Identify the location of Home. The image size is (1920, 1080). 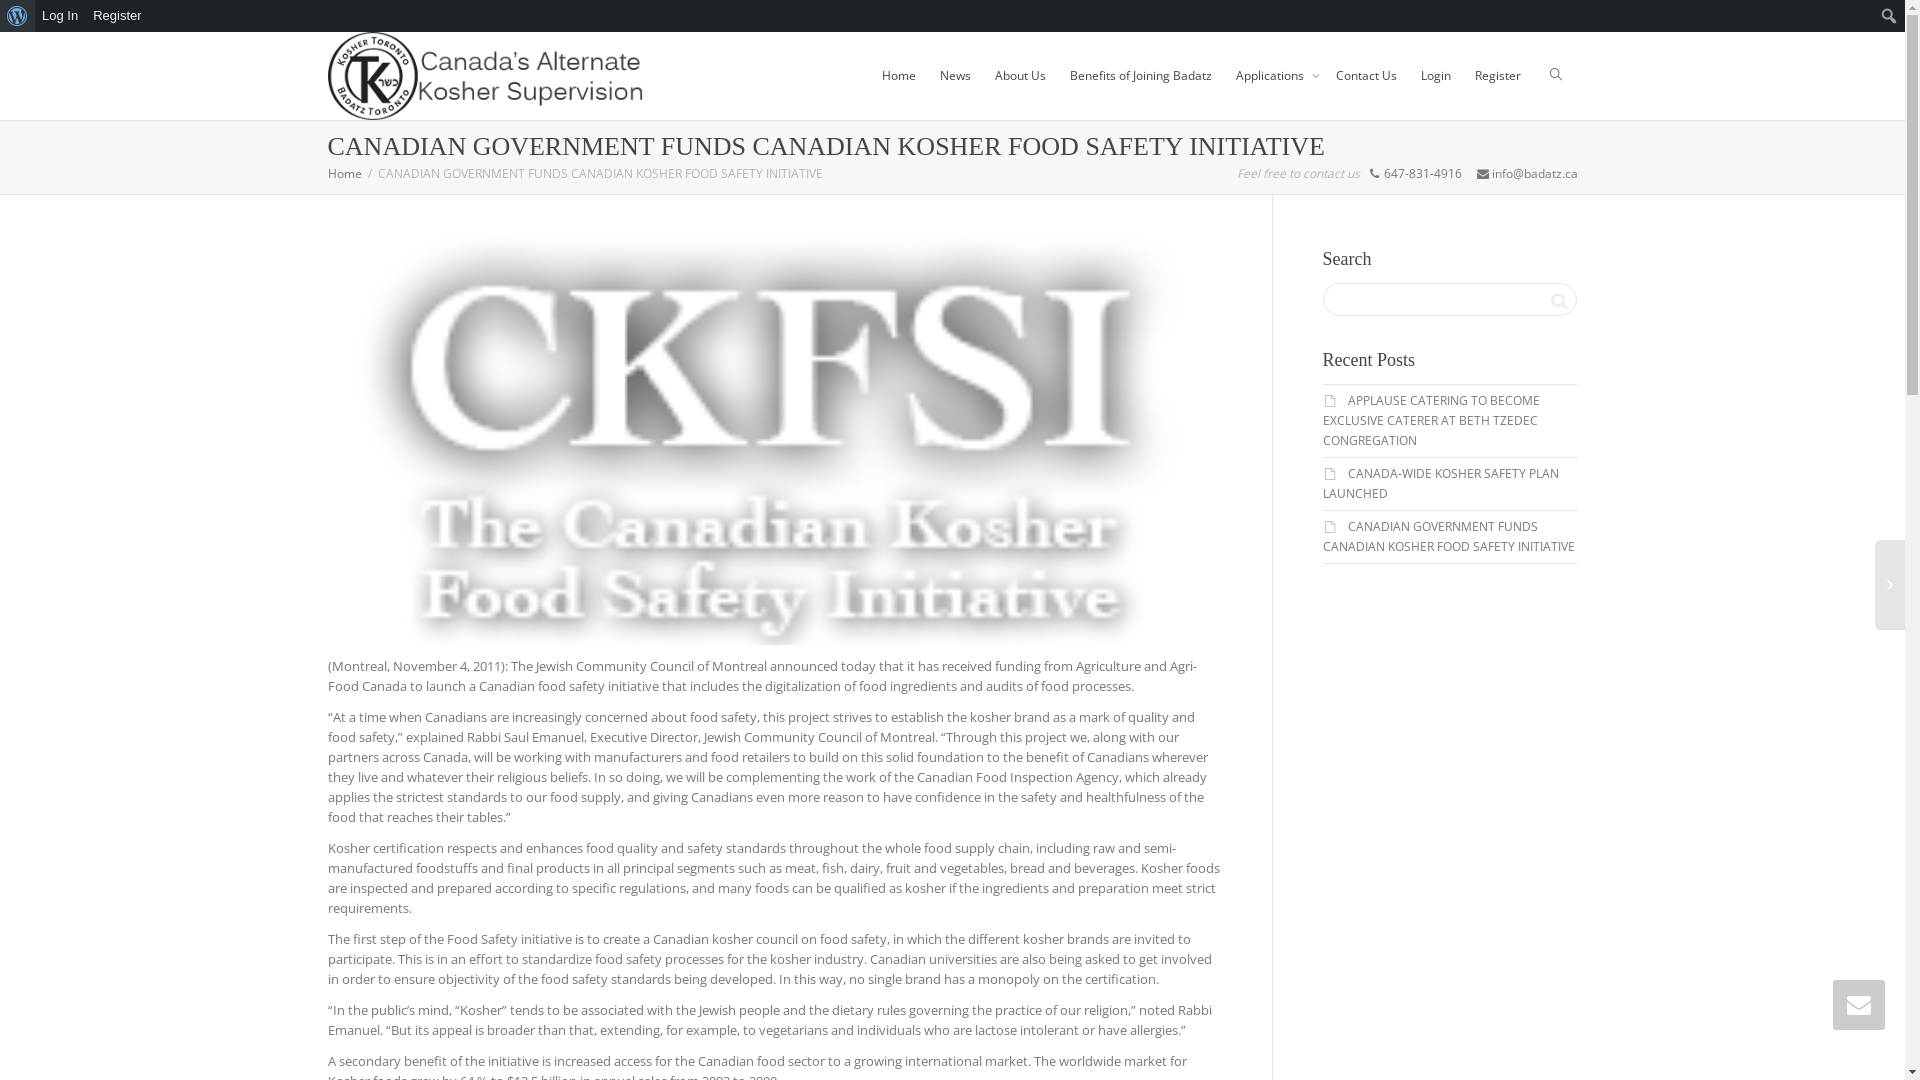
(345, 174).